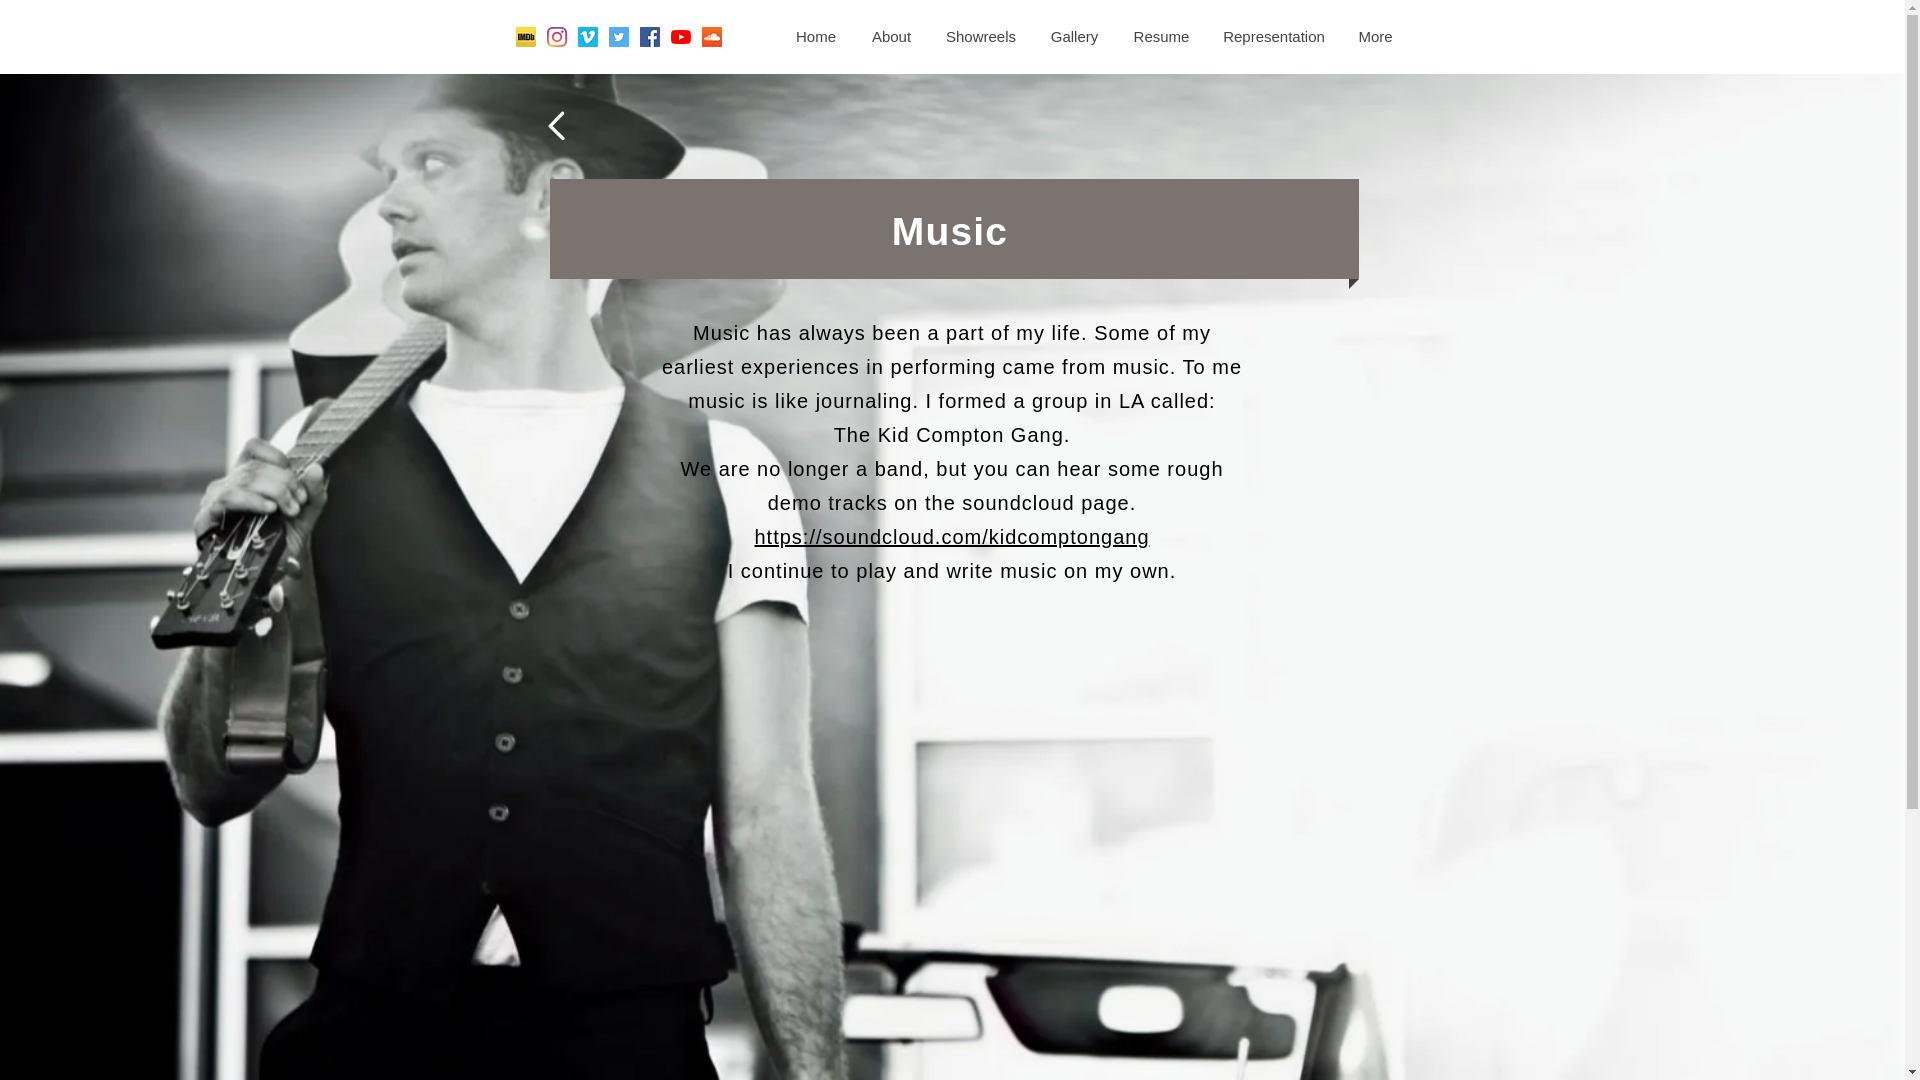 This screenshot has height=1080, width=1920. What do you see at coordinates (892, 36) in the screenshot?
I see `About` at bounding box center [892, 36].